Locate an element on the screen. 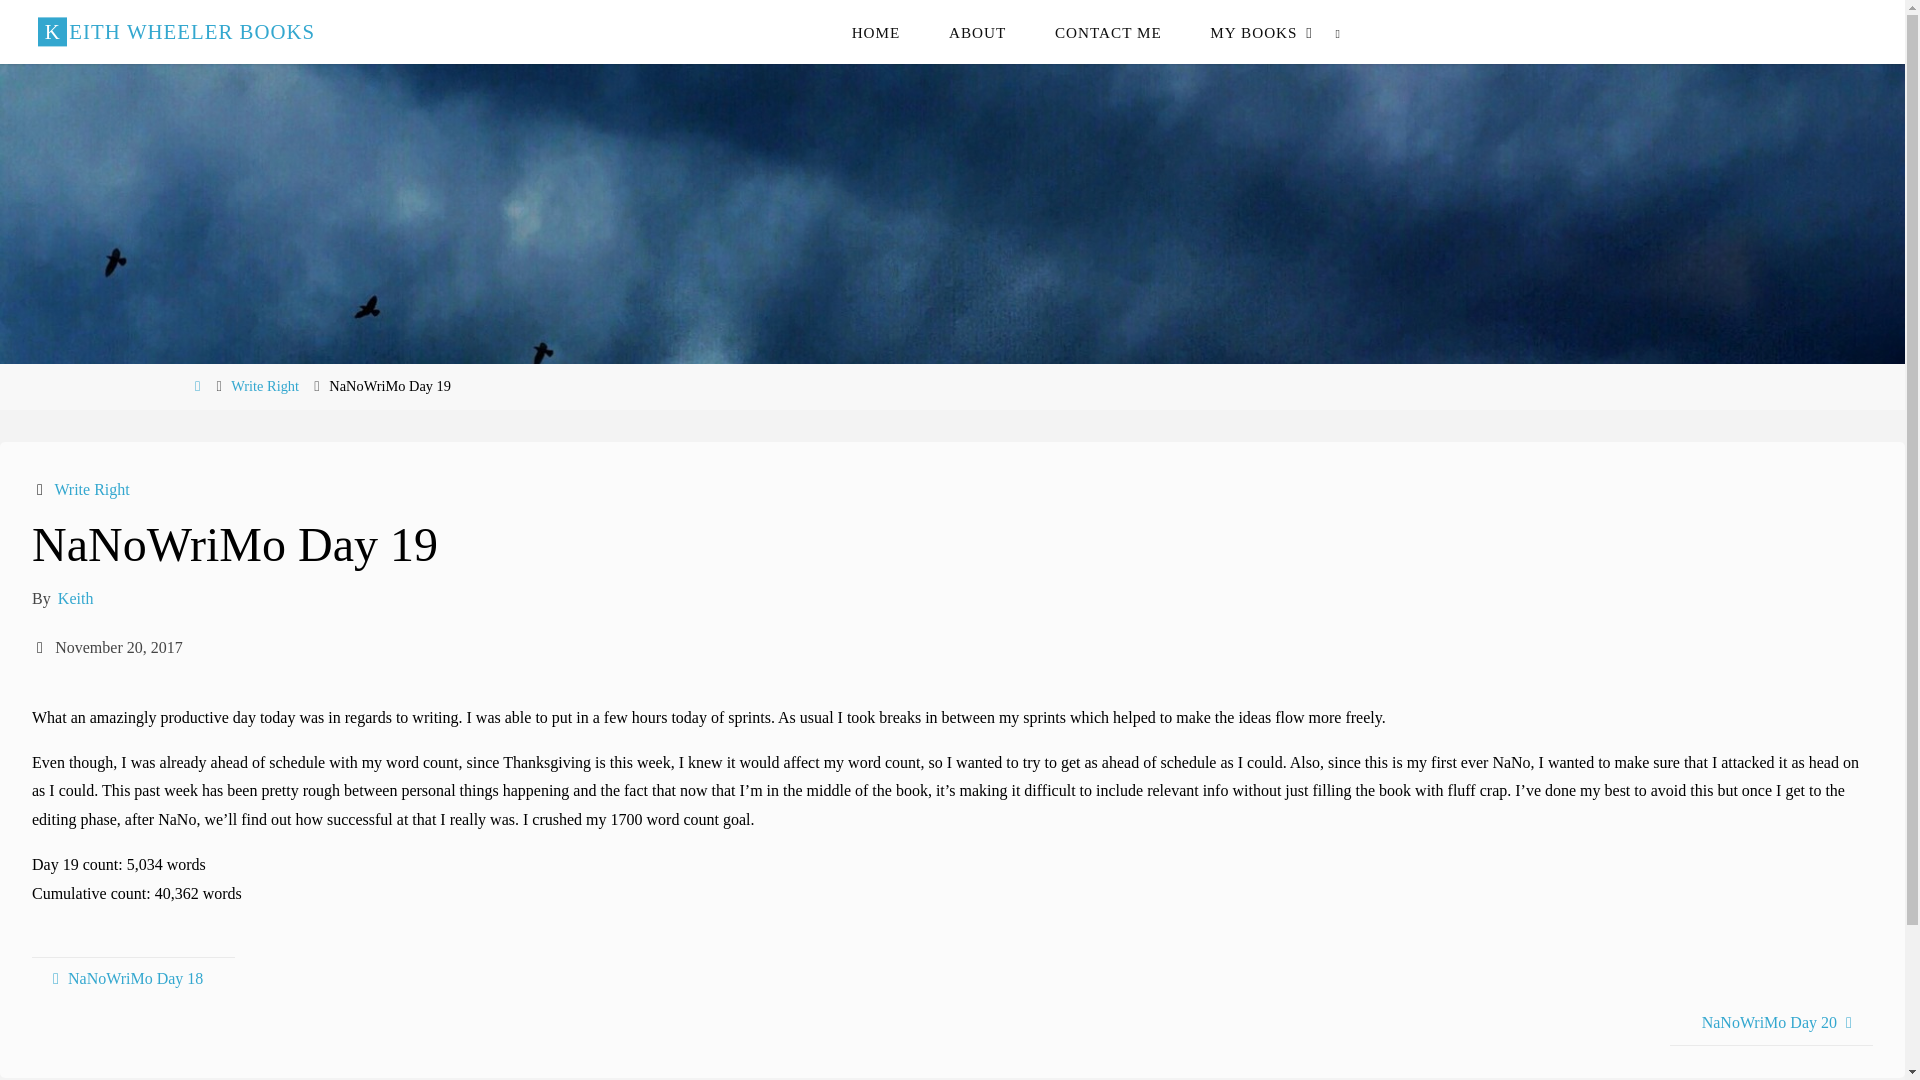 This screenshot has height=1080, width=1920. HOME is located at coordinates (875, 32).